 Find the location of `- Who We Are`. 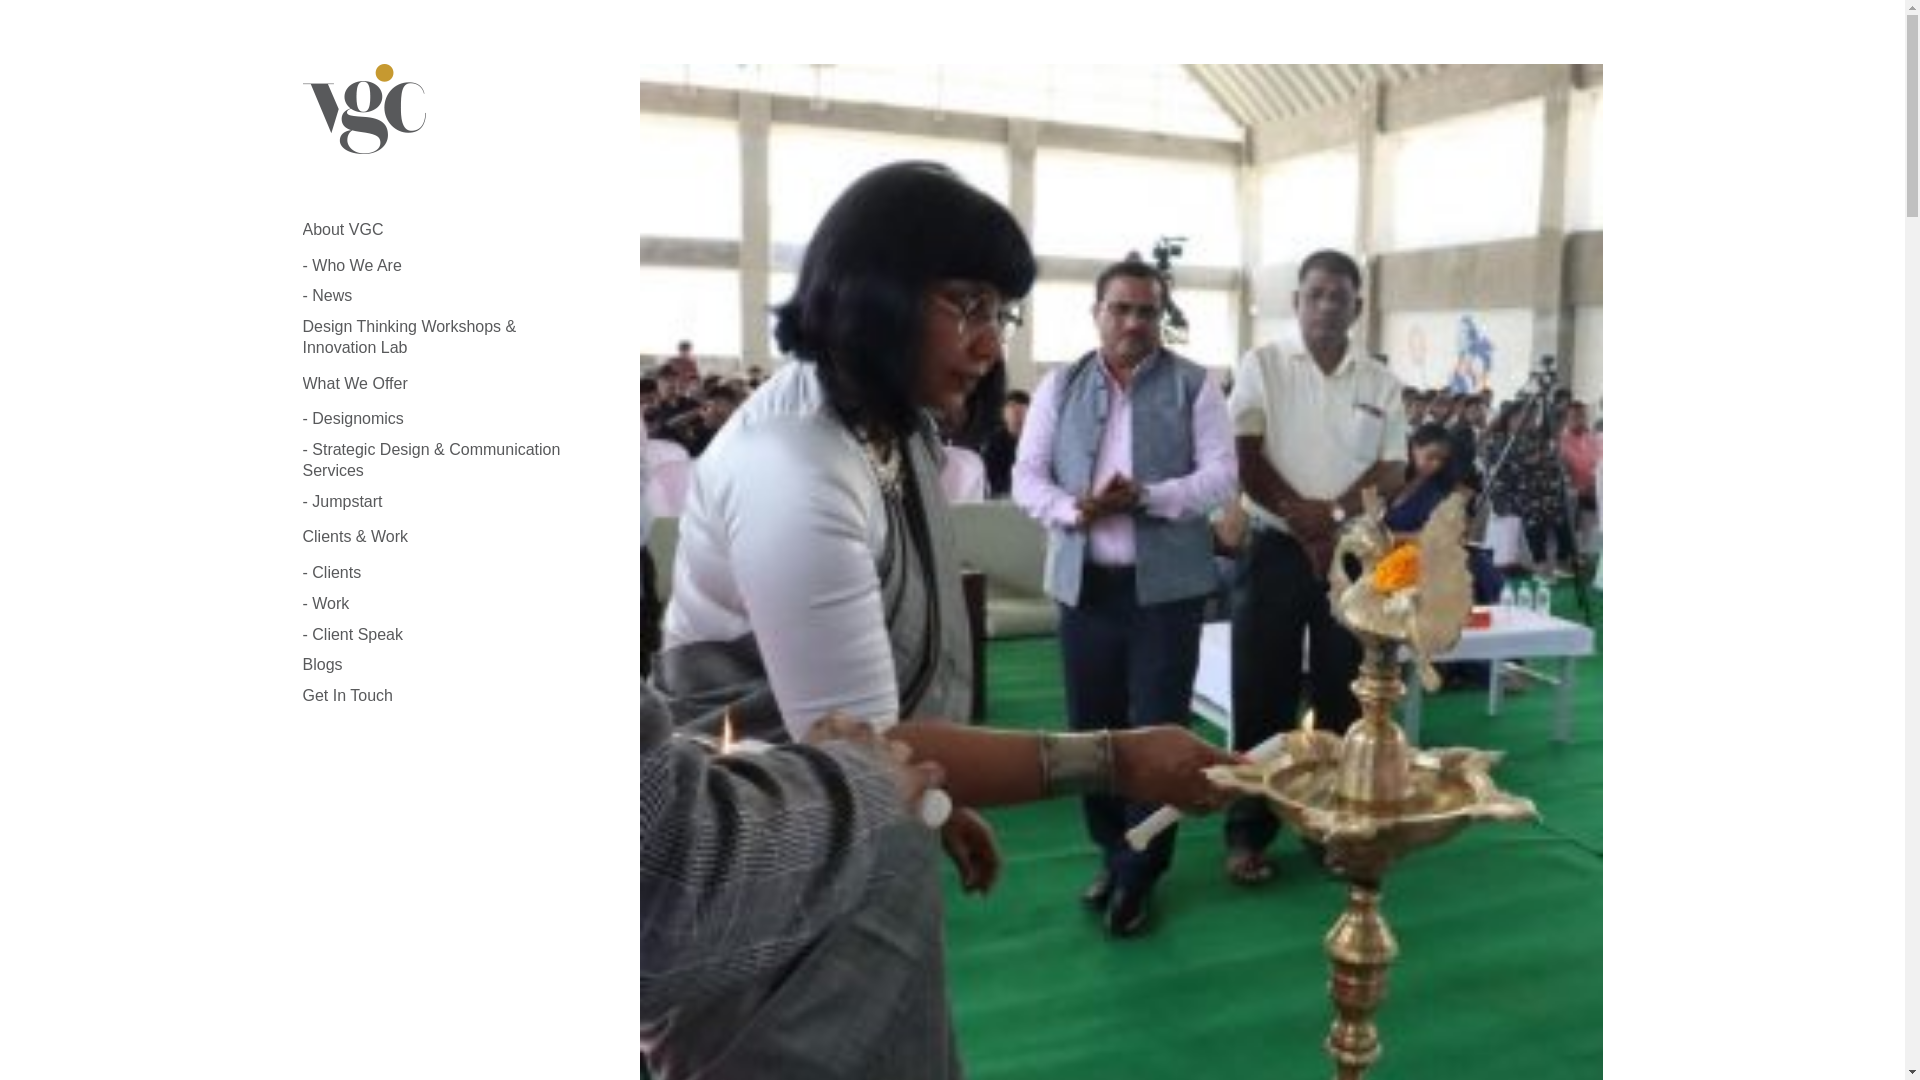

- Who We Are is located at coordinates (351, 267).